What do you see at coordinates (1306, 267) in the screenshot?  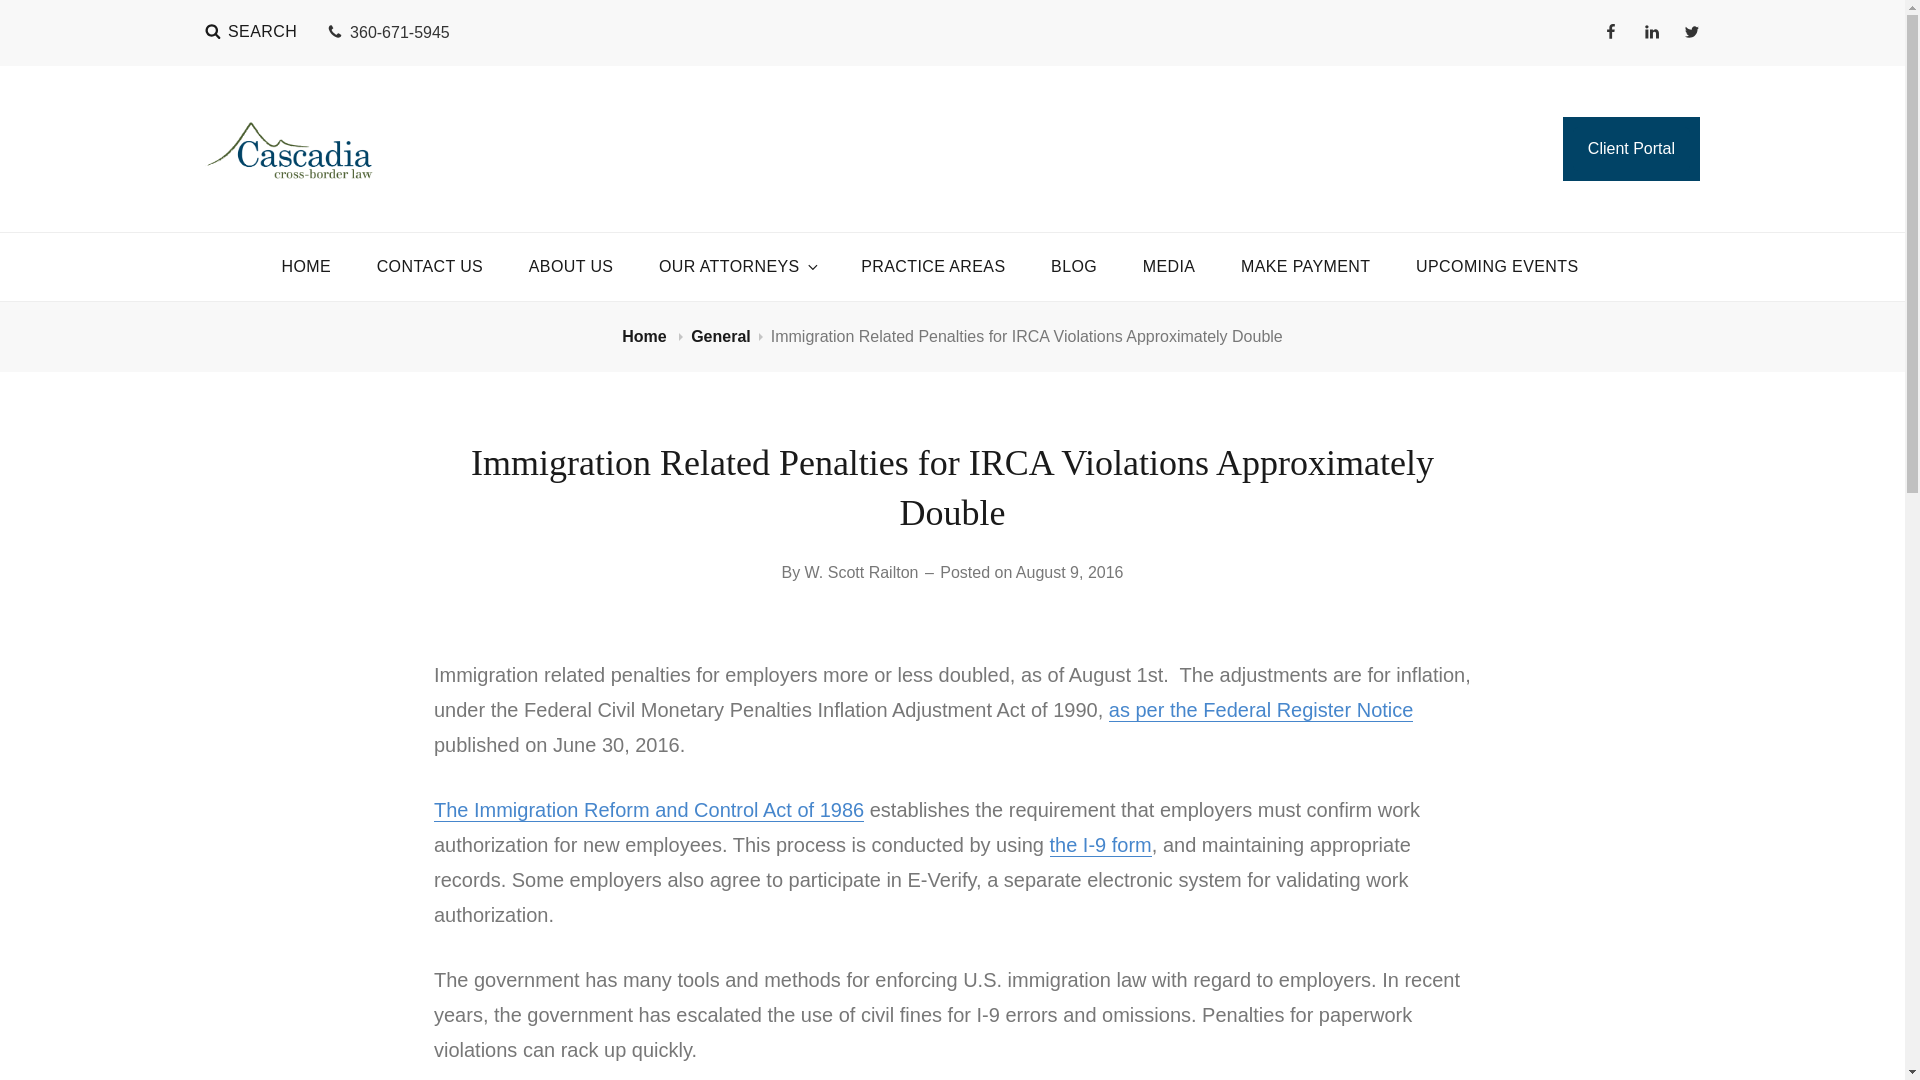 I see `MAKE PAYMENT` at bounding box center [1306, 267].